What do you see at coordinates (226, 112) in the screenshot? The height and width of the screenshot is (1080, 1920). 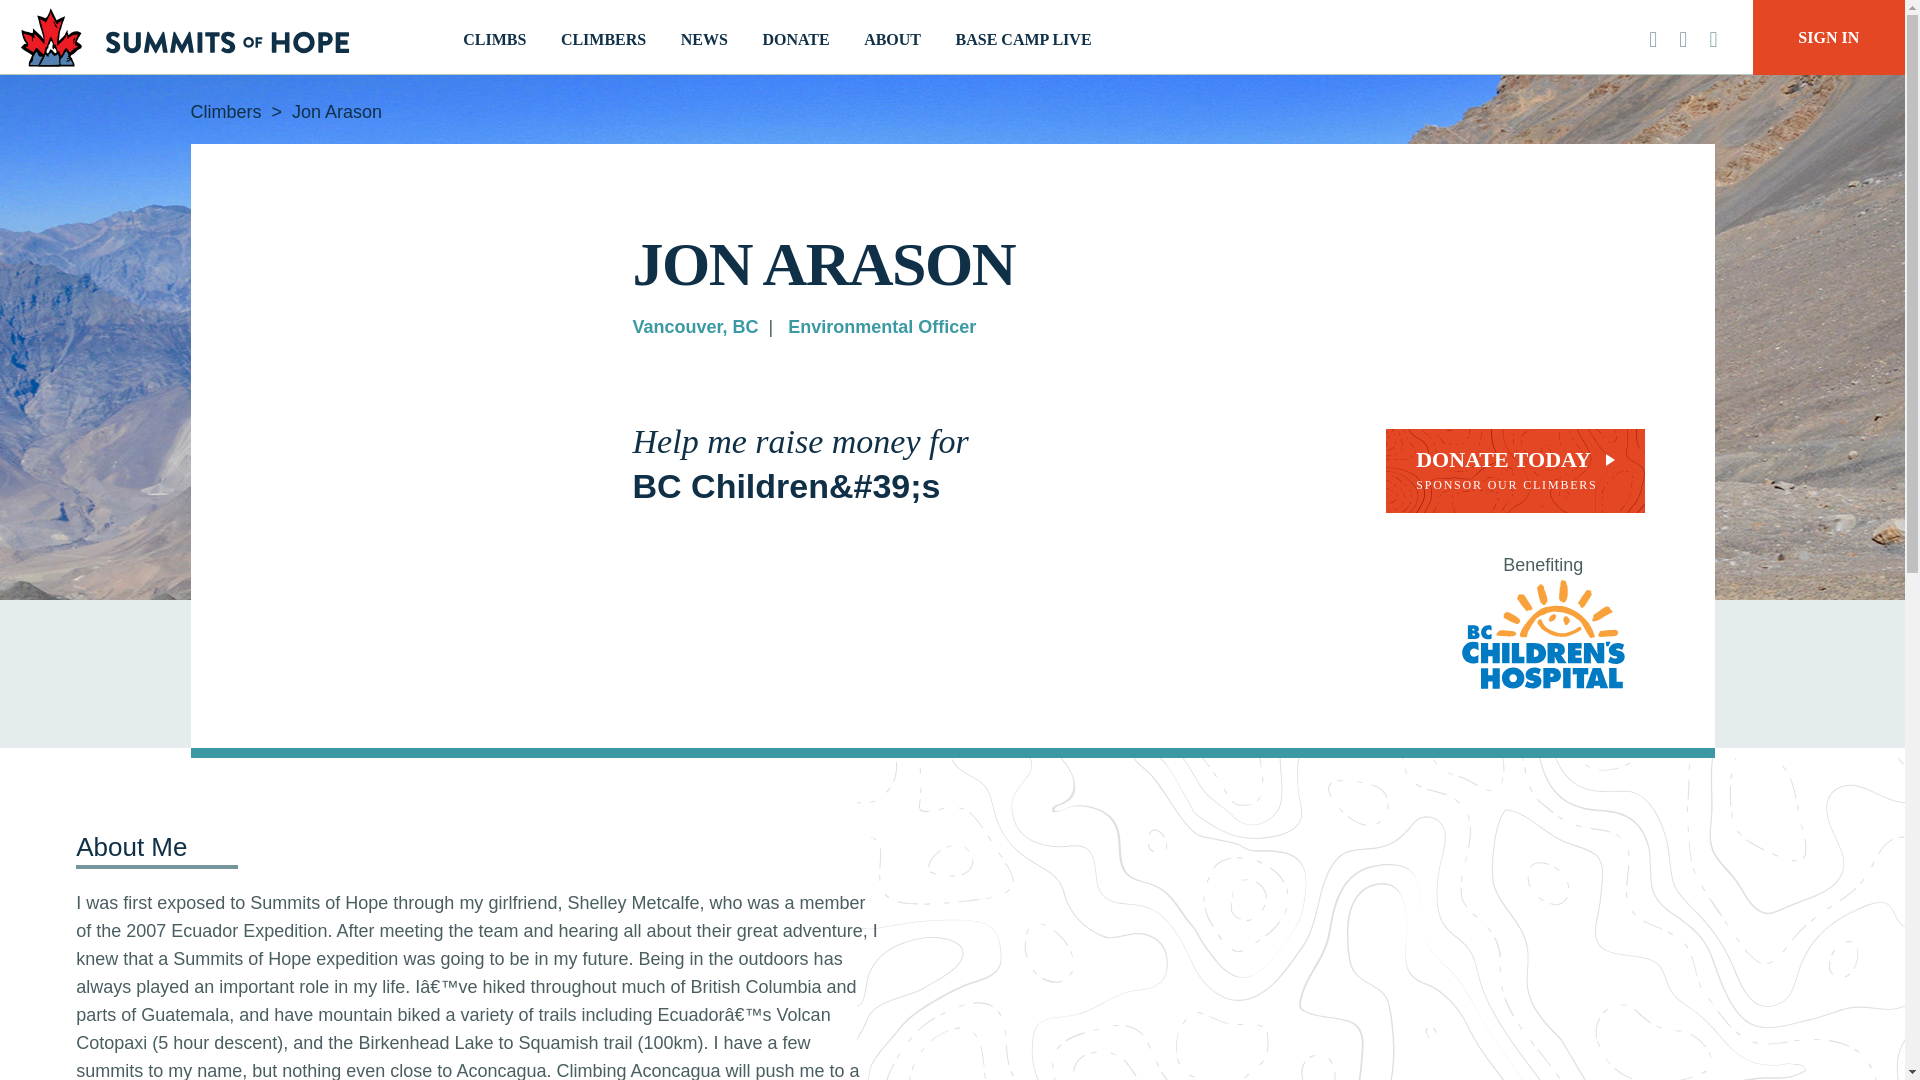 I see `Climbers` at bounding box center [226, 112].